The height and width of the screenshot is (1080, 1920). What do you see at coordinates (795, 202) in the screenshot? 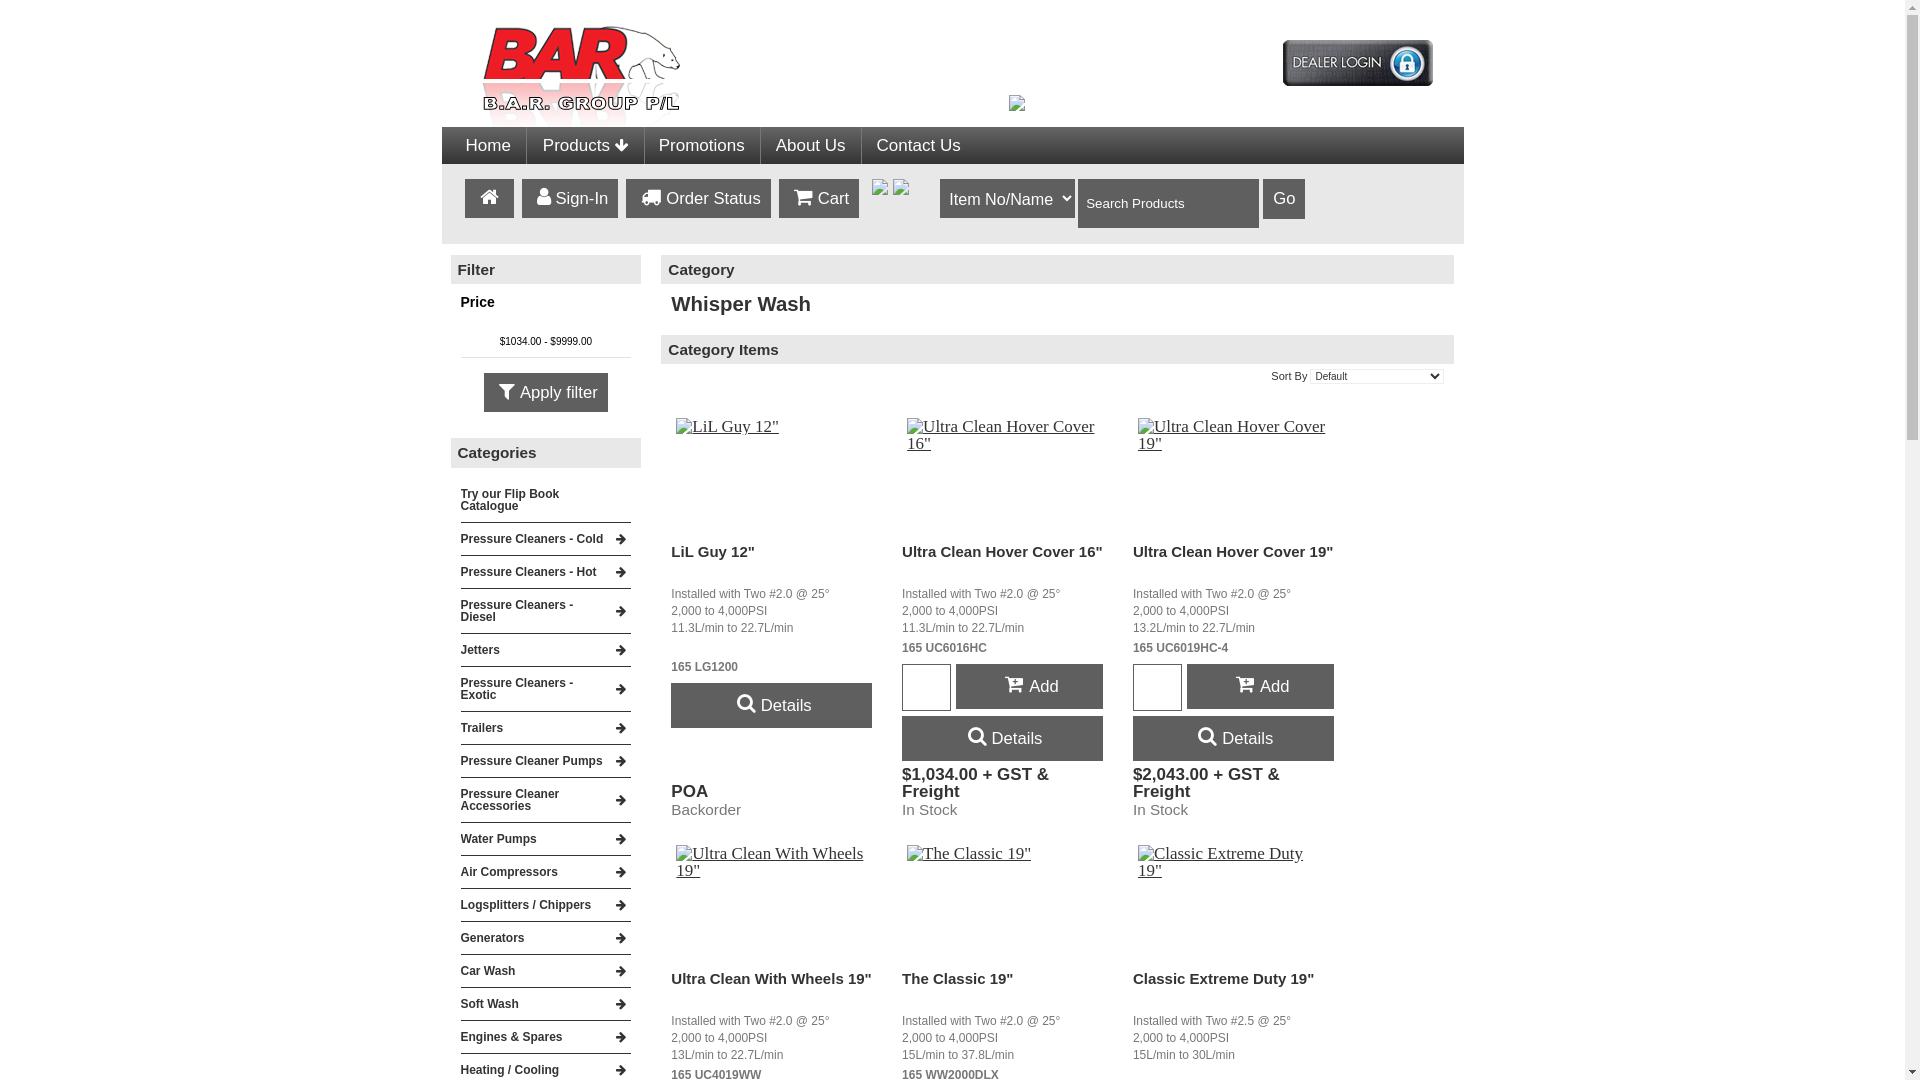
I see `Water Tanks - Frames & Car Wash Booms` at bounding box center [795, 202].